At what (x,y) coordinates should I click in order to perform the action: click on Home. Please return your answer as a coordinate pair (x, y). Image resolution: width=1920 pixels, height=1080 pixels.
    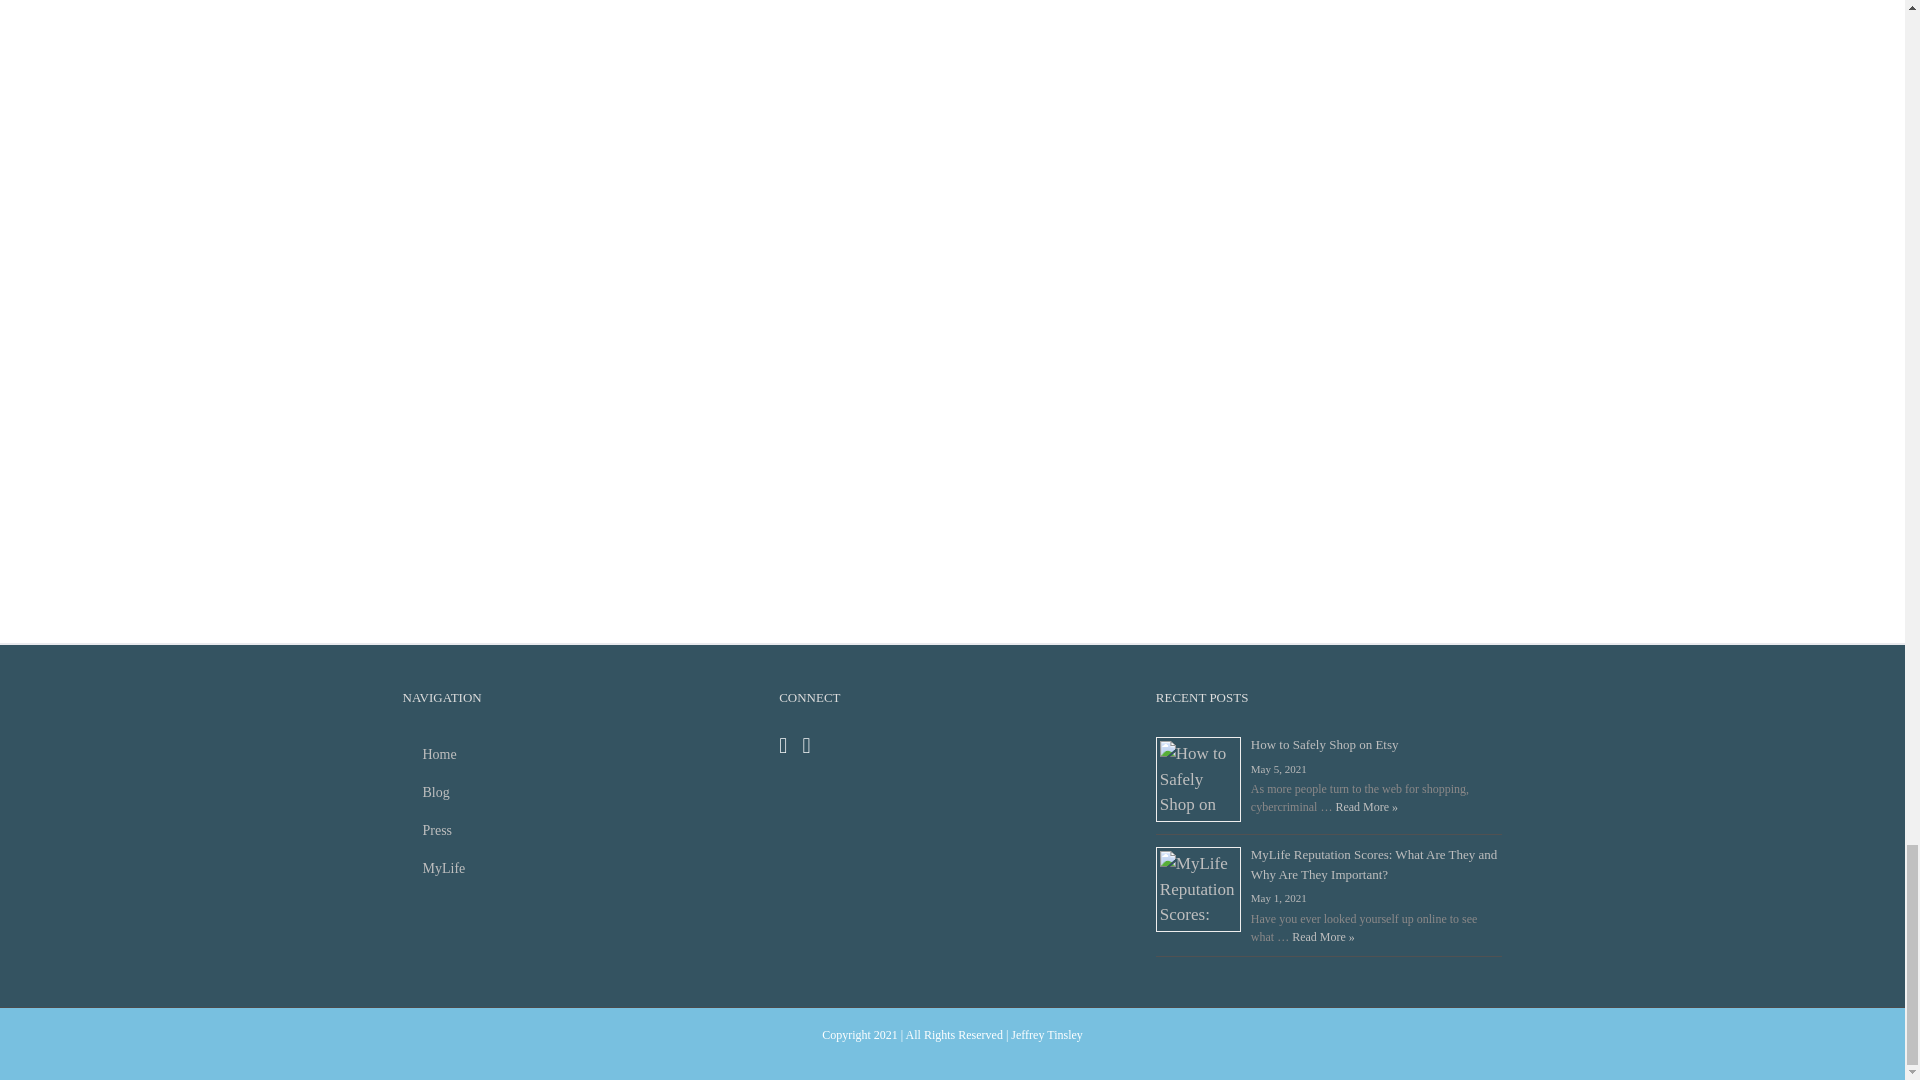
    Looking at the image, I should click on (574, 754).